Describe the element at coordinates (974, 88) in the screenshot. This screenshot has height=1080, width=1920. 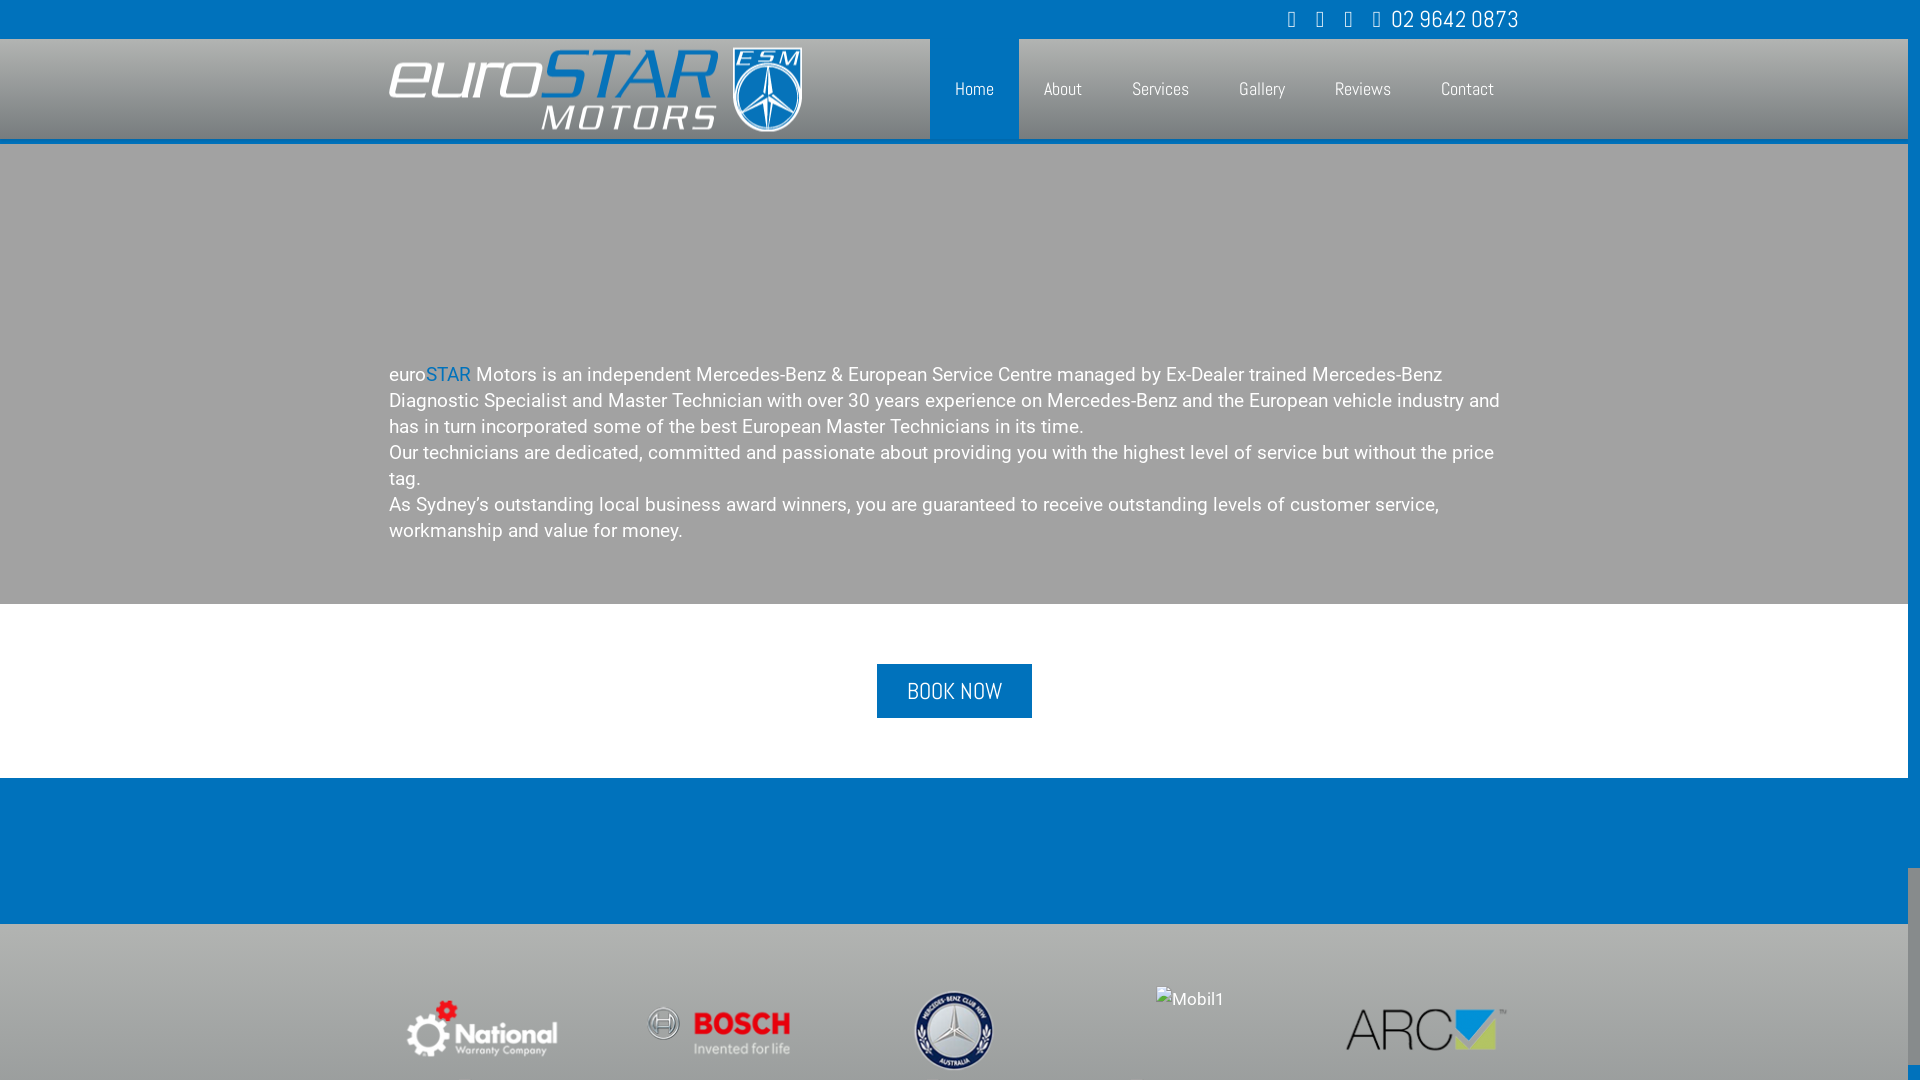
I see `Home` at that location.